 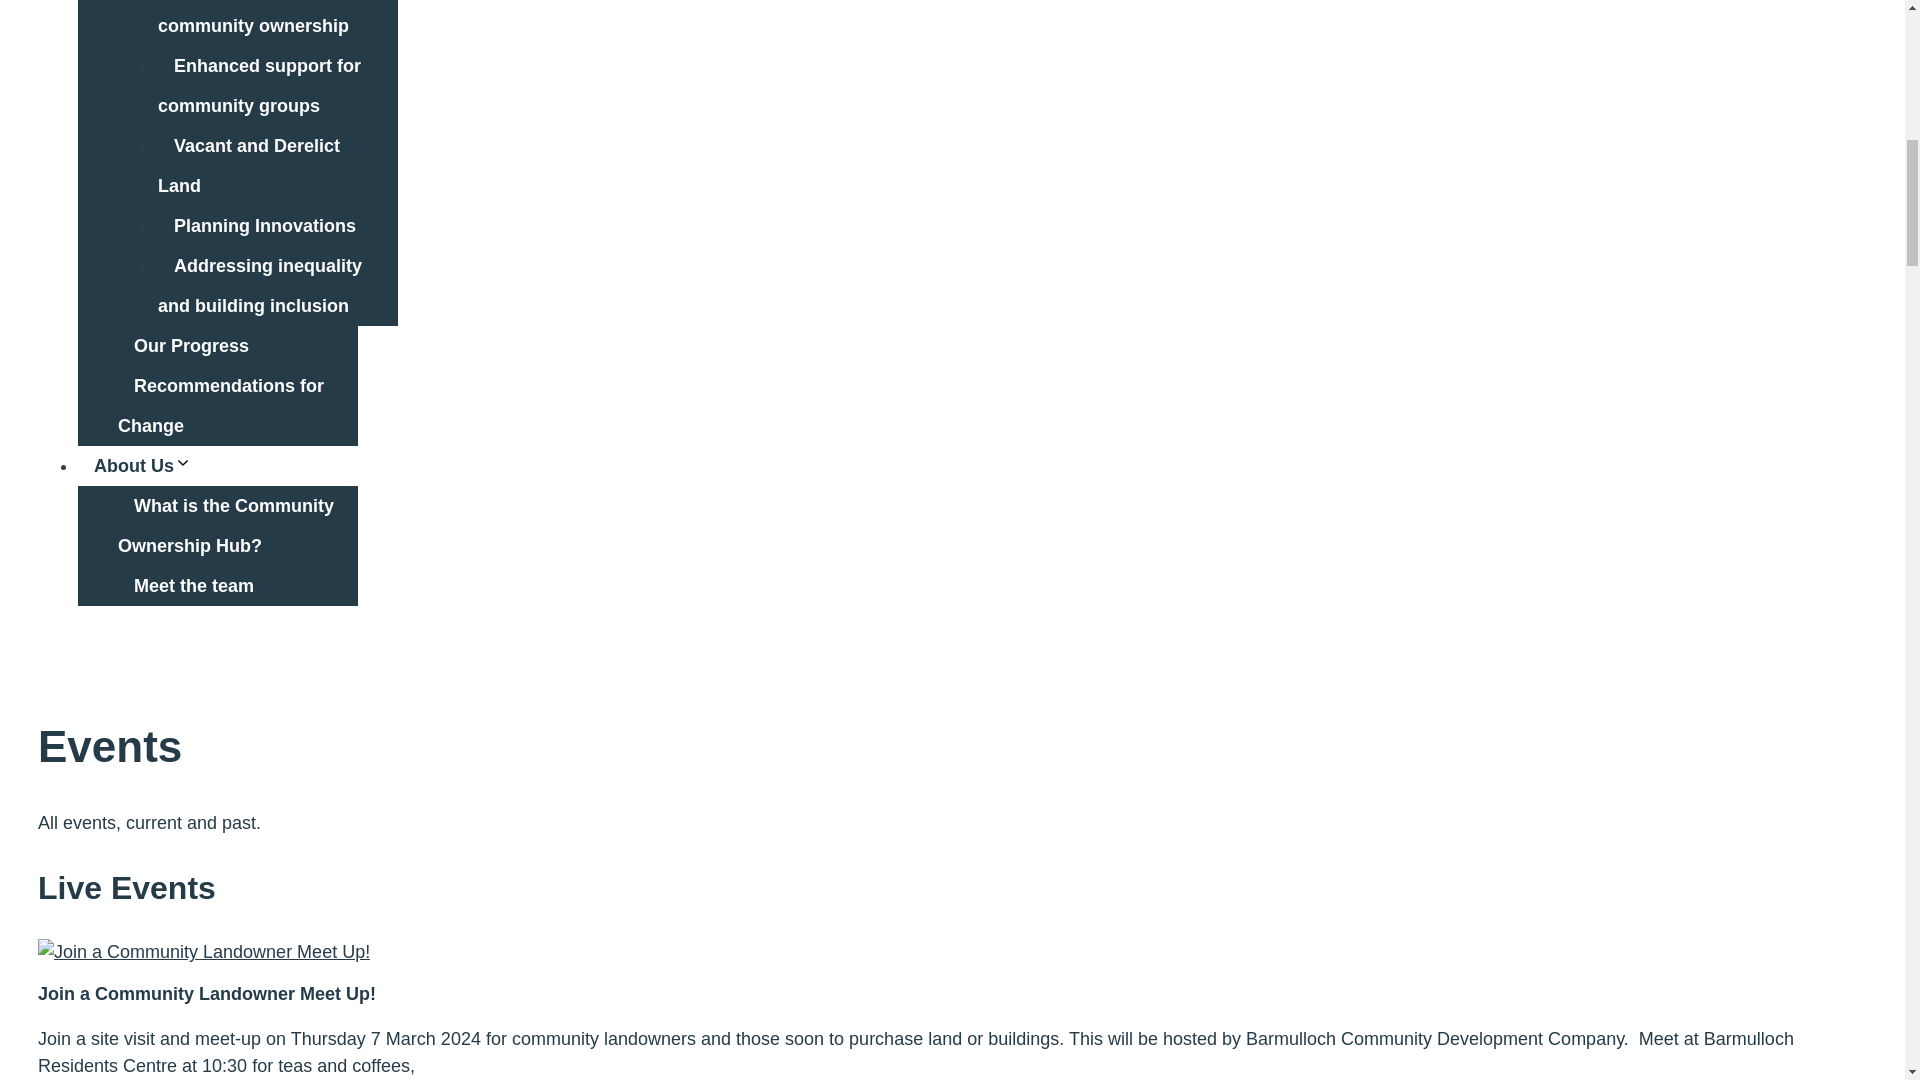 What do you see at coordinates (220, 406) in the screenshot?
I see `Recommendations for Change` at bounding box center [220, 406].